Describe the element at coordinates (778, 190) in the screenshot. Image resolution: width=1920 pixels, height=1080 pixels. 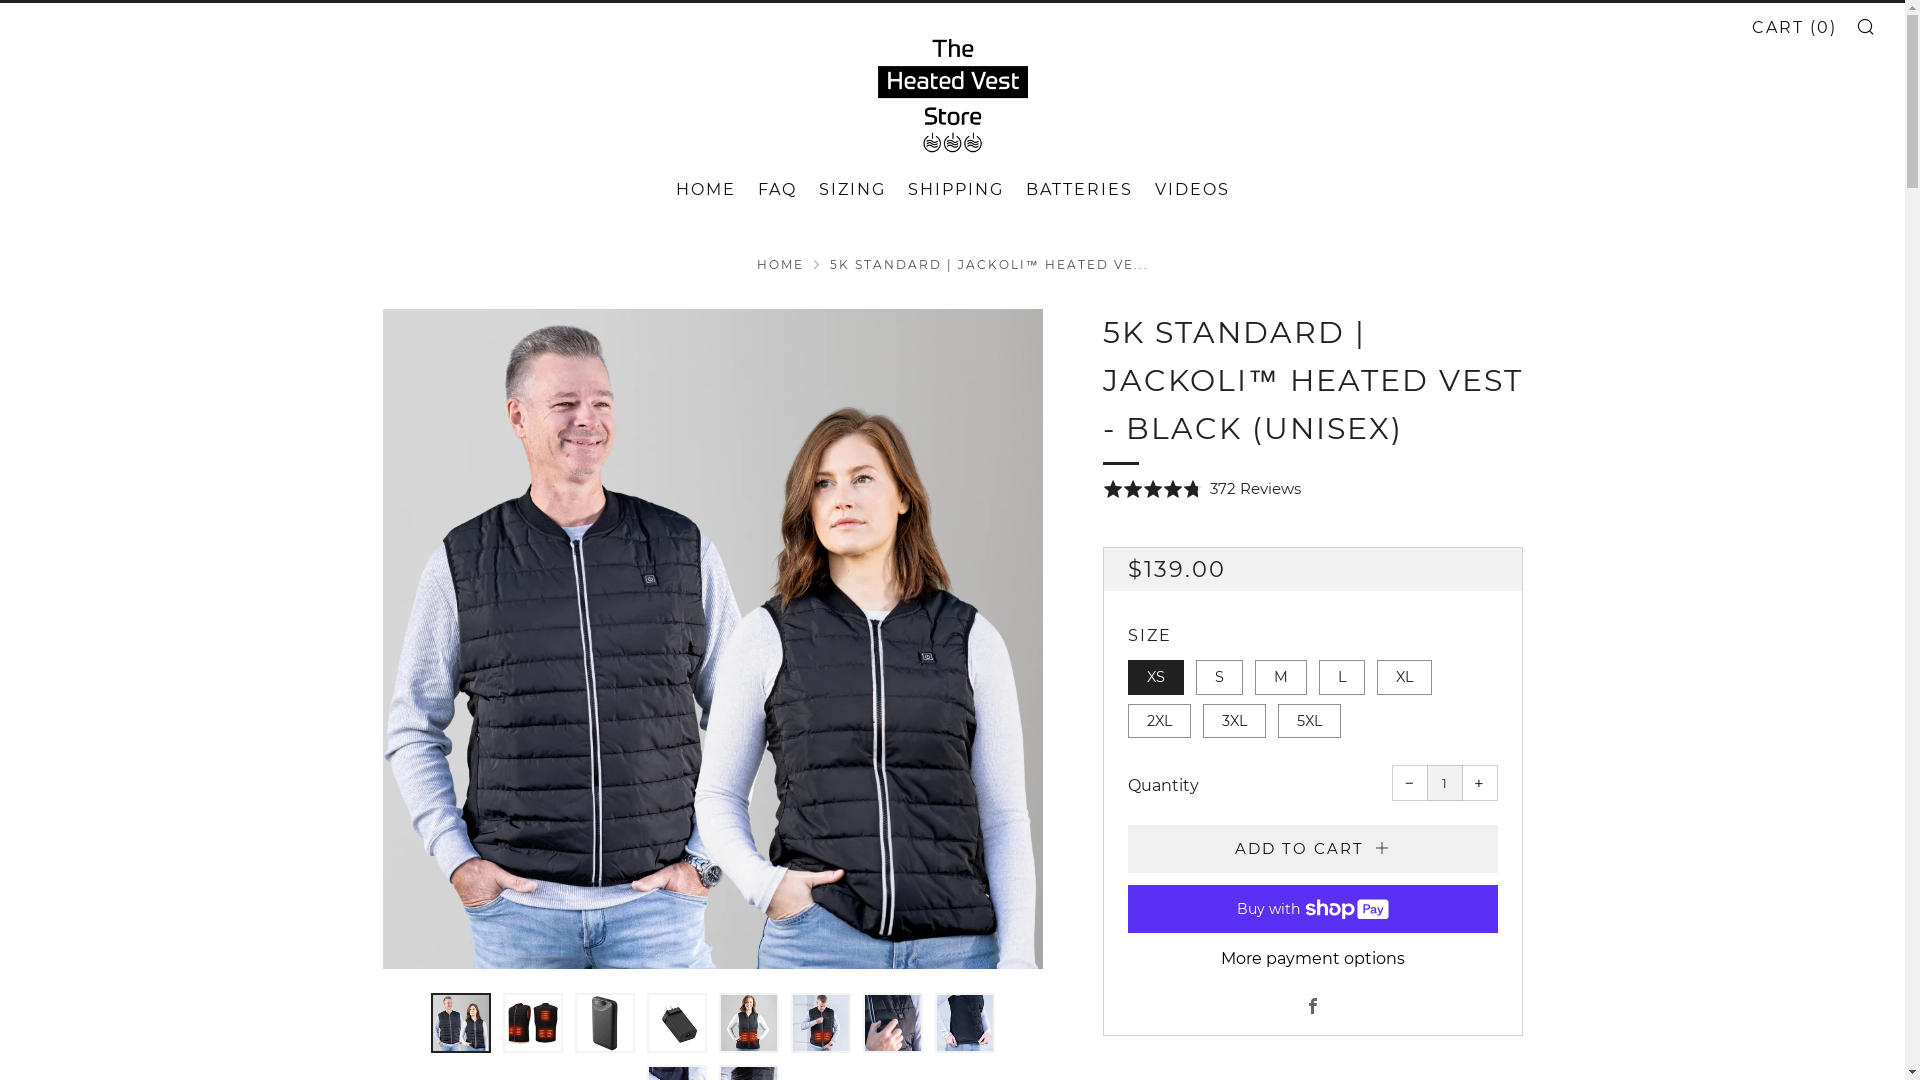
I see `FAQ` at that location.